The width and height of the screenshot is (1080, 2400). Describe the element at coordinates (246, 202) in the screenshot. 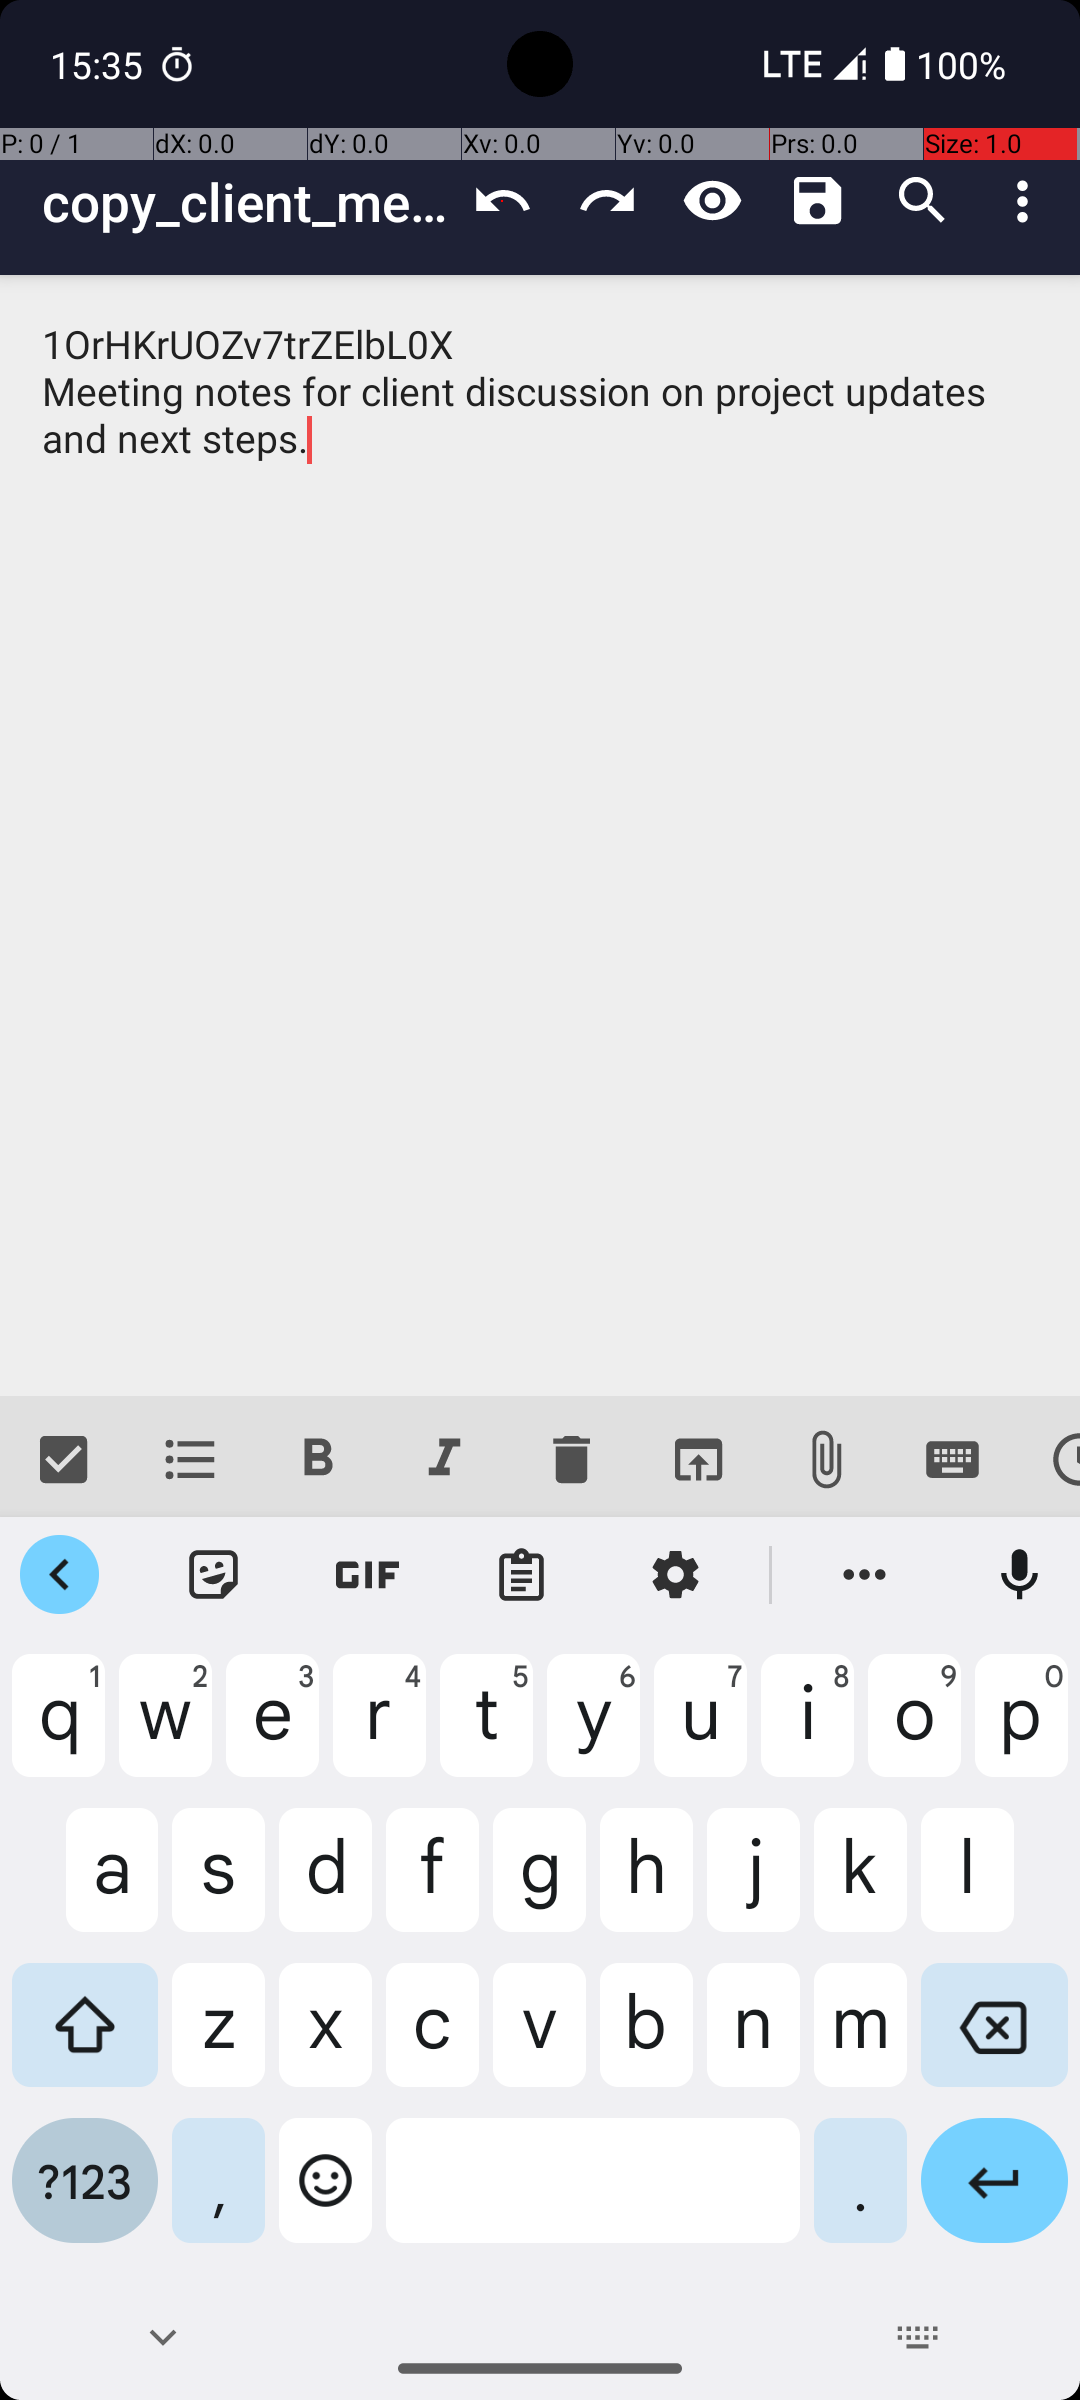

I see `copy_client_meetings_schedule` at that location.